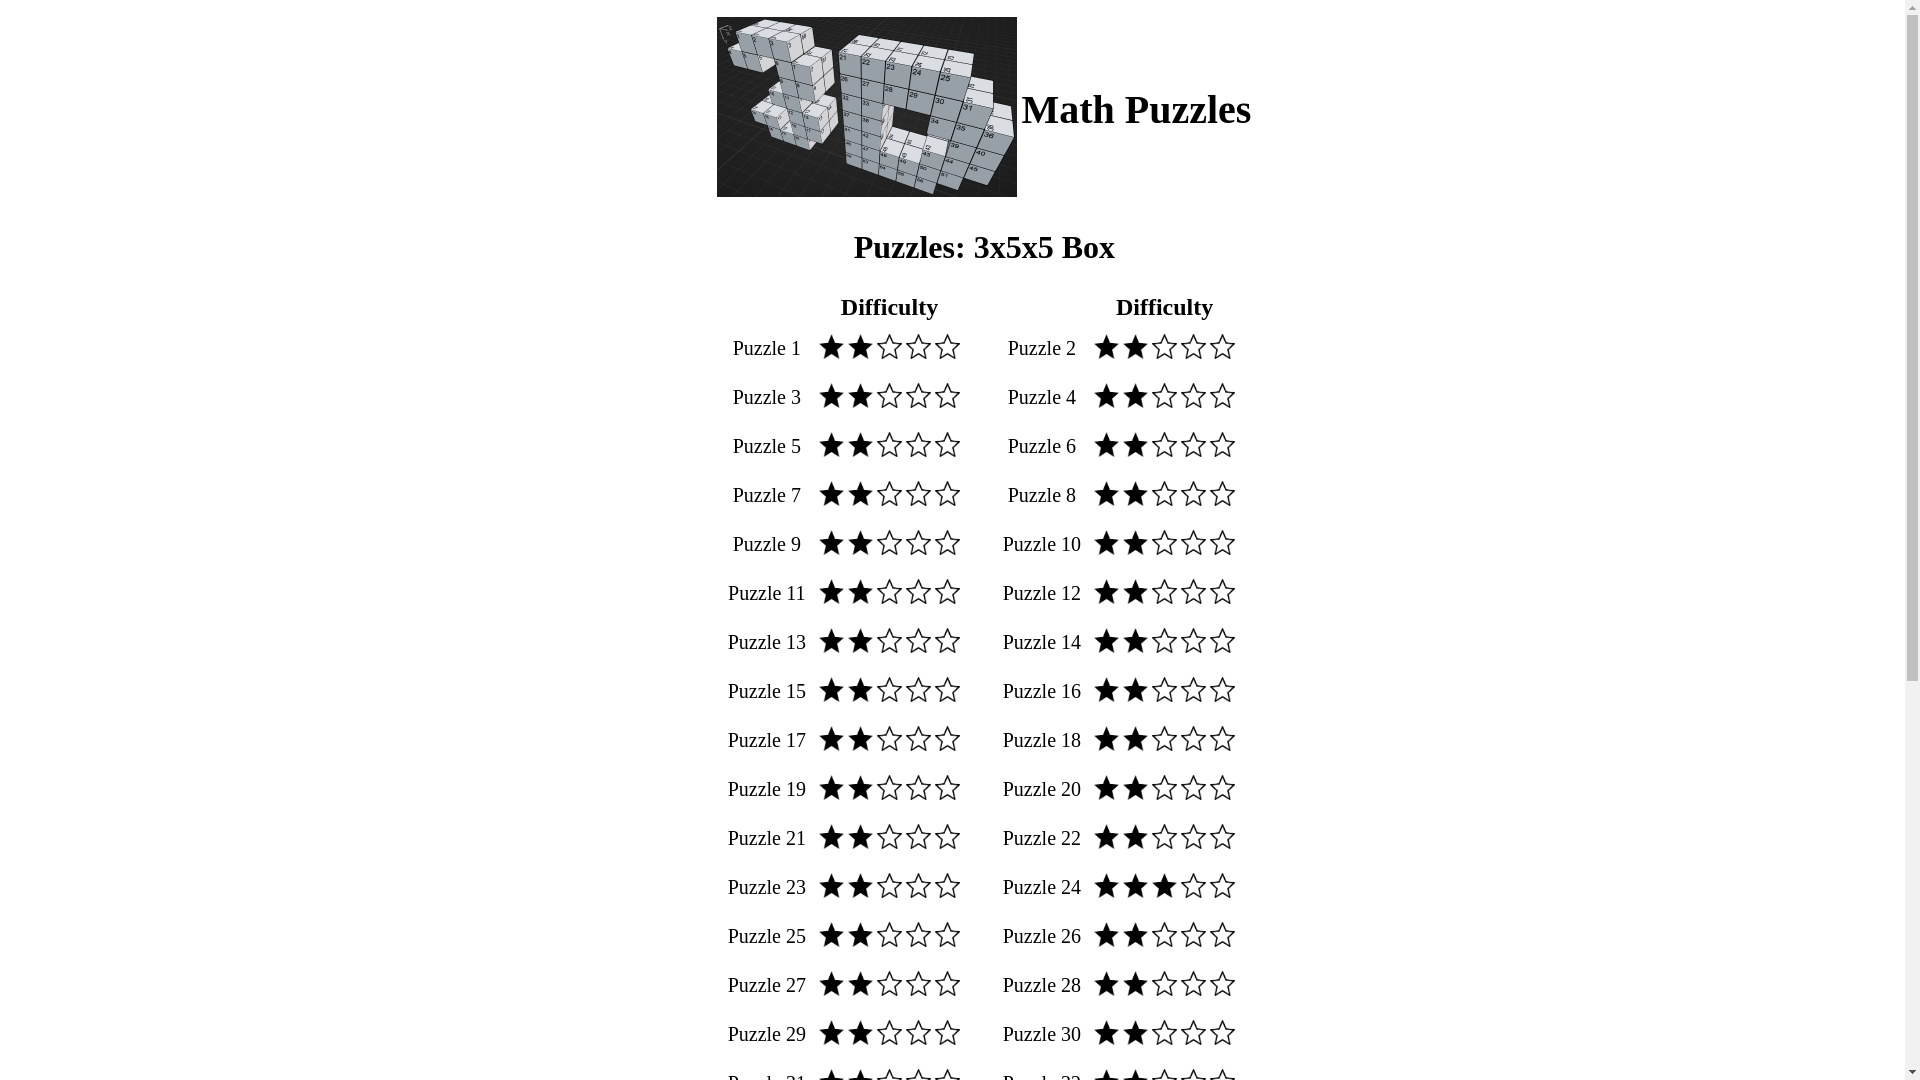  Describe the element at coordinates (767, 446) in the screenshot. I see `Puzzle 5` at that location.